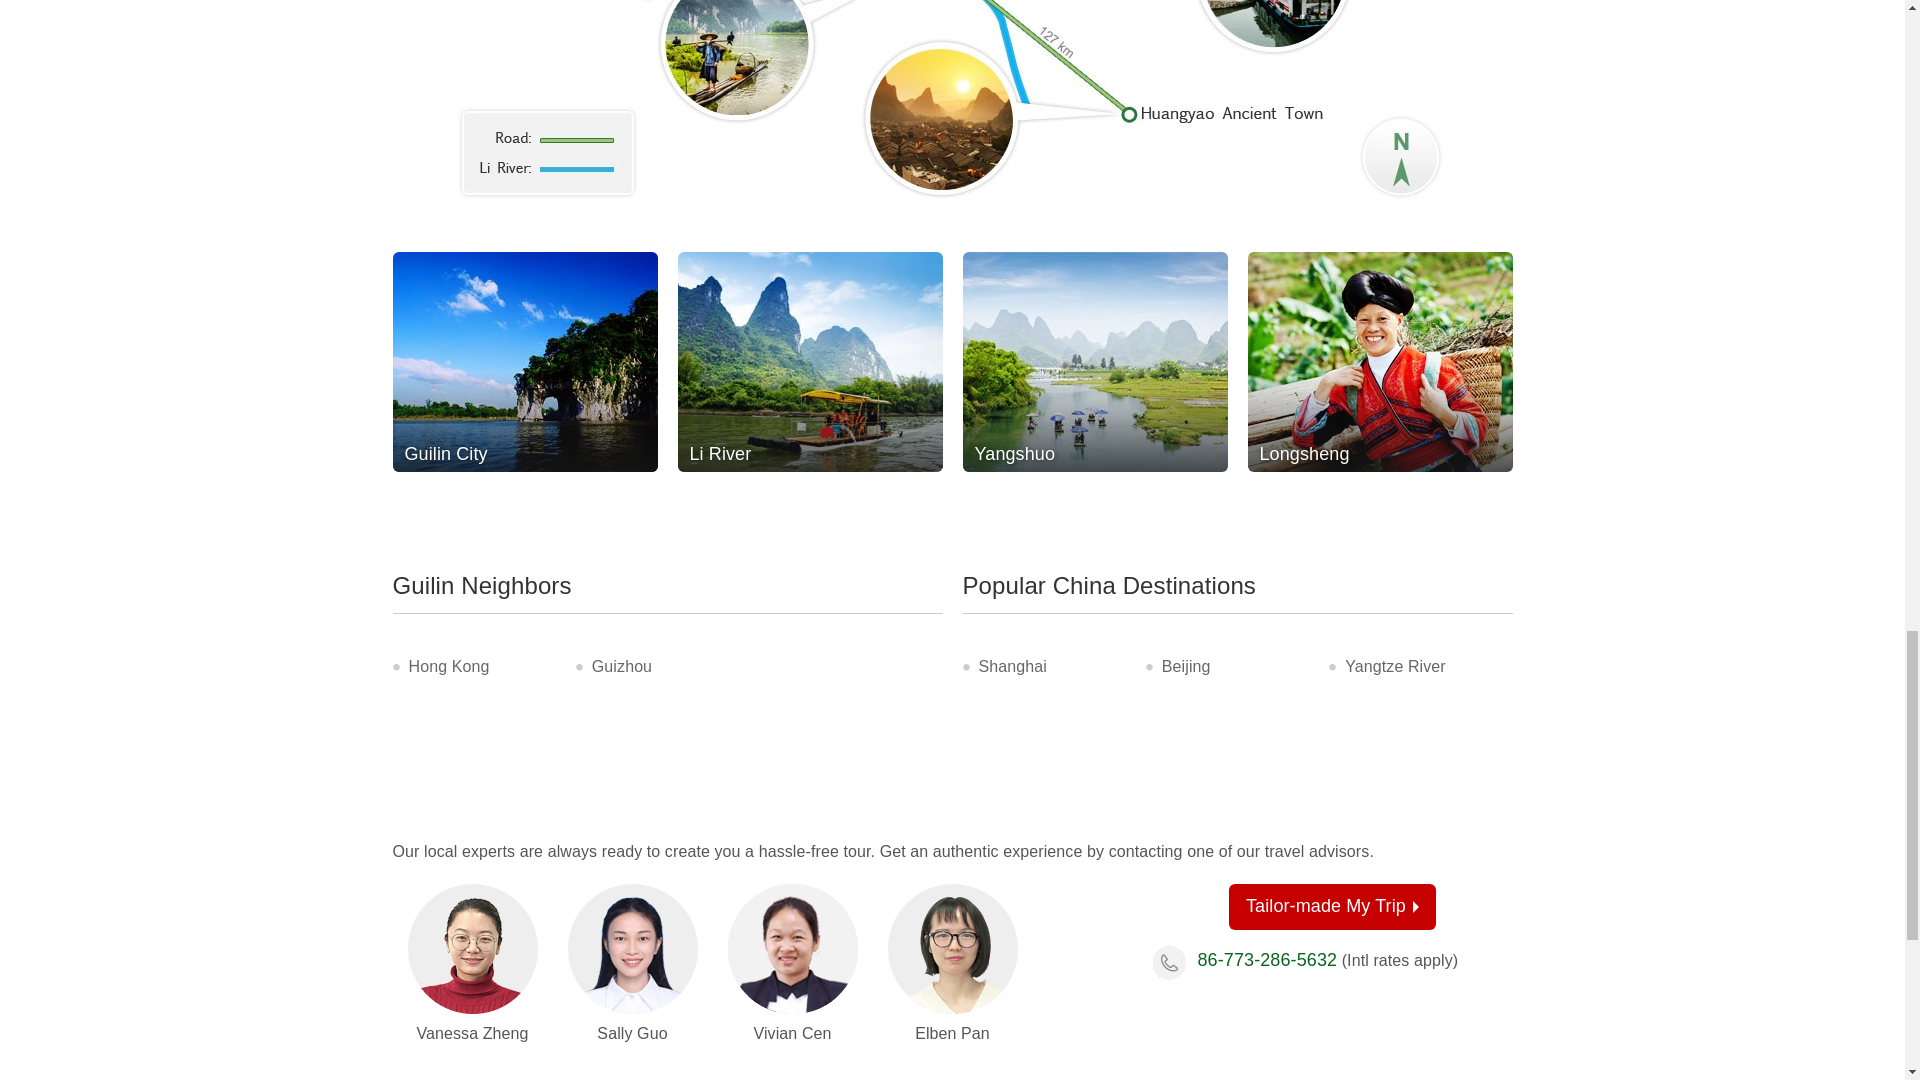 This screenshot has height=1080, width=1920. What do you see at coordinates (810, 361) in the screenshot?
I see `Li River` at bounding box center [810, 361].